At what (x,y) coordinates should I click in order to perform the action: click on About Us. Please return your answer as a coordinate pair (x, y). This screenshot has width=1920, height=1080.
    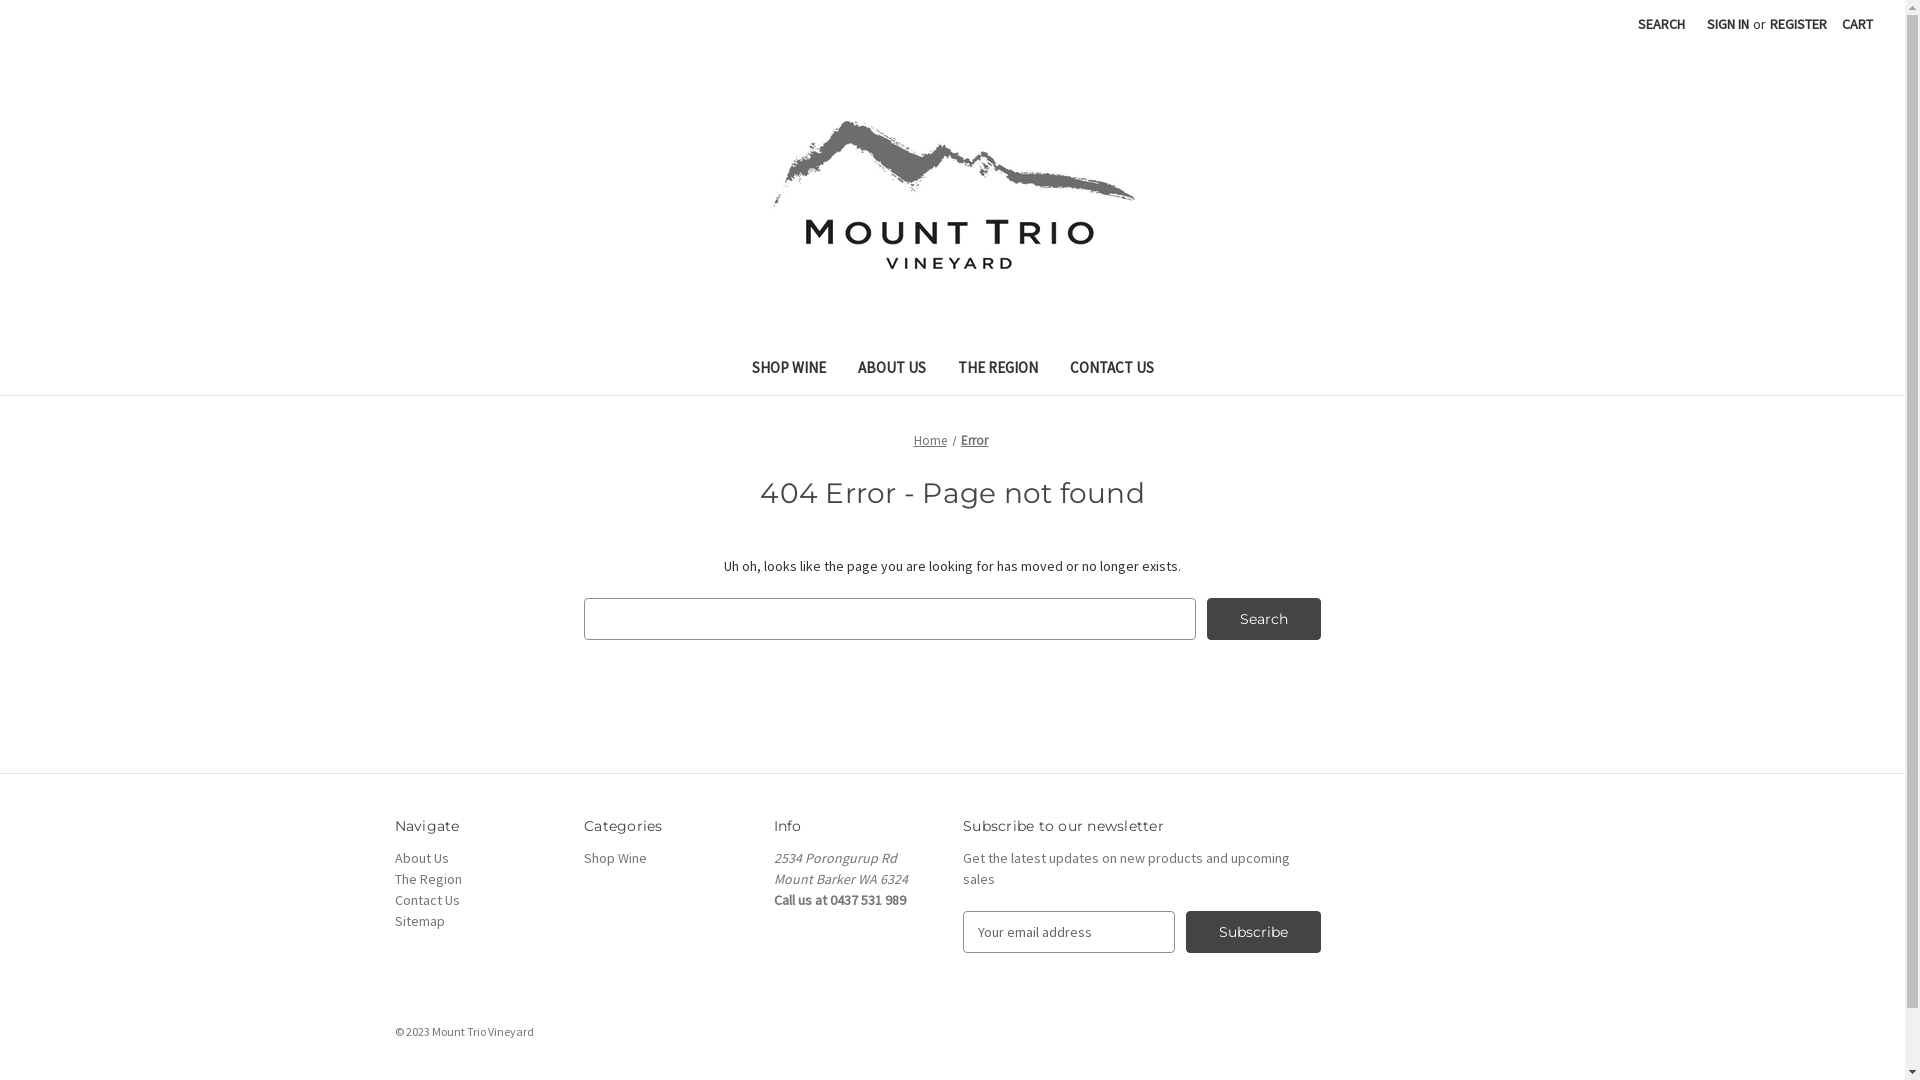
    Looking at the image, I should click on (421, 858).